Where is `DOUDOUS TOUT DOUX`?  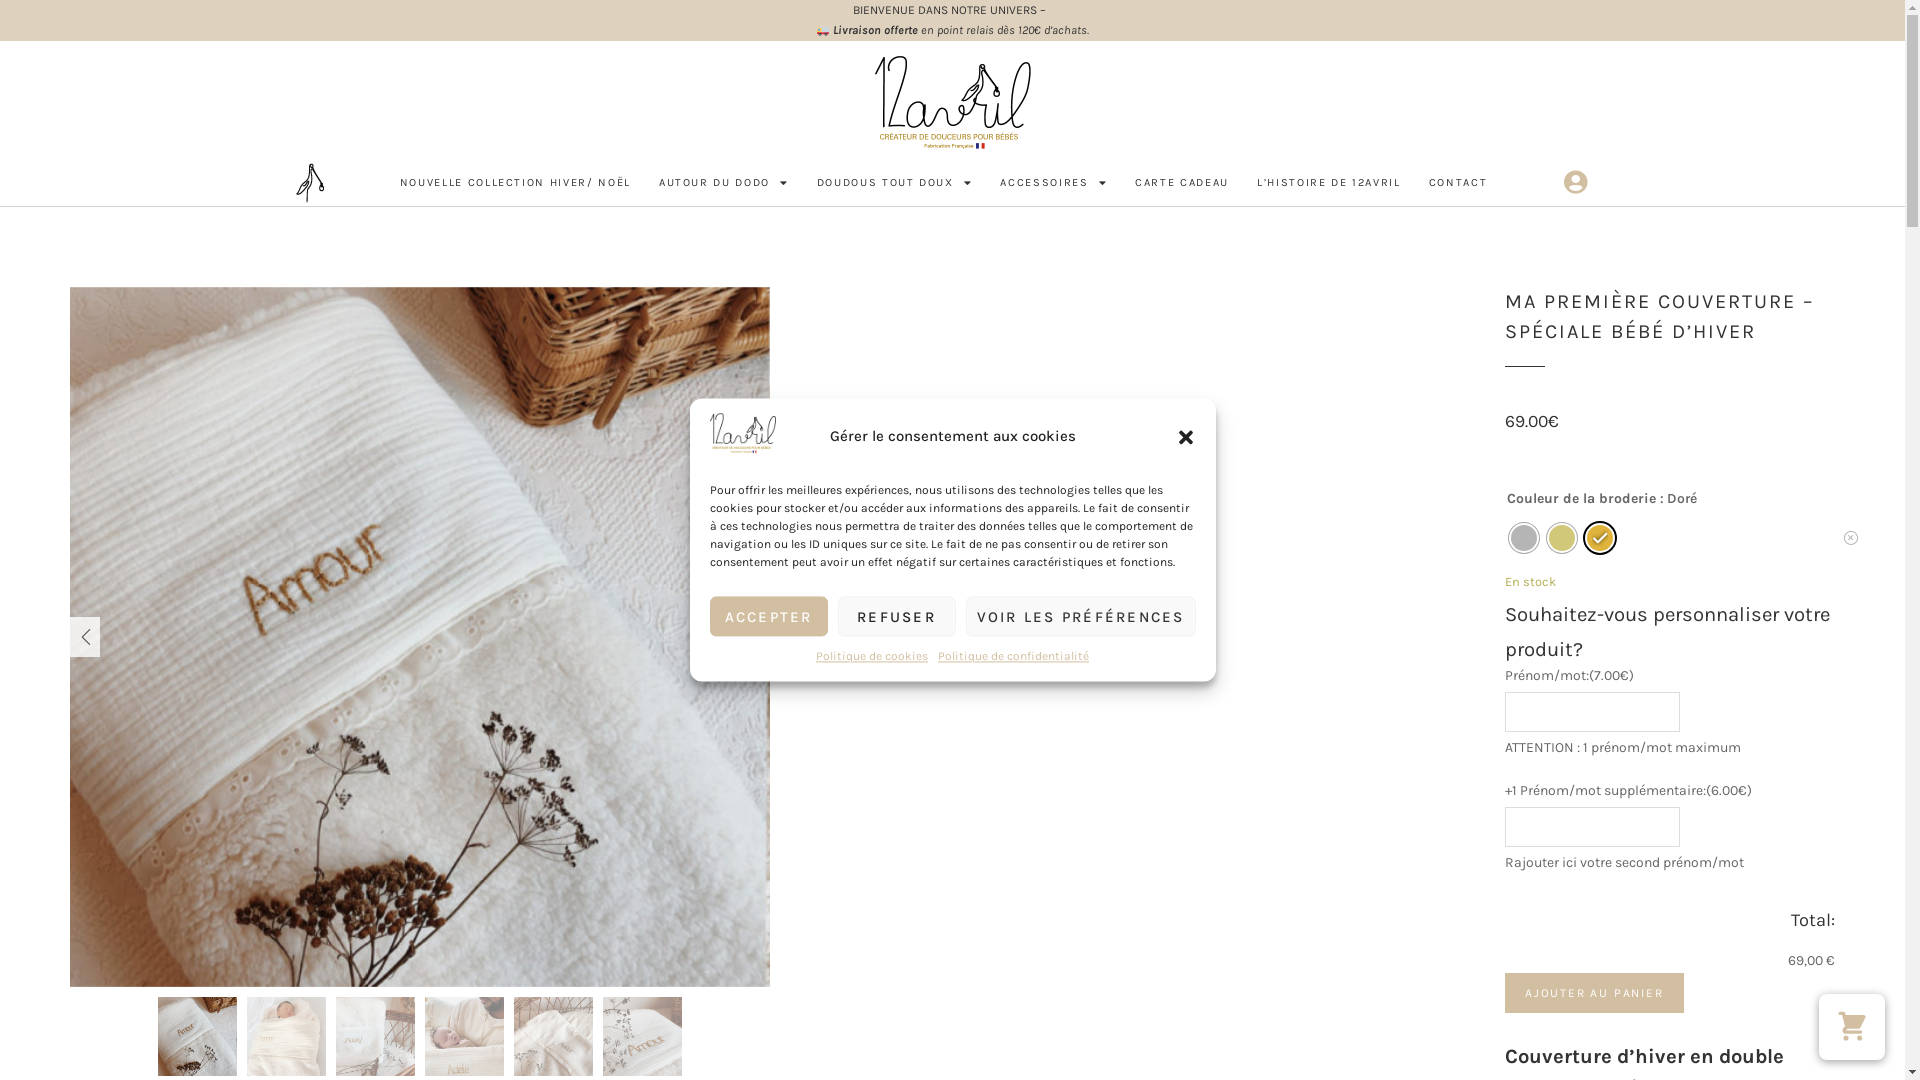
DOUDOUS TOUT DOUX is located at coordinates (895, 183).